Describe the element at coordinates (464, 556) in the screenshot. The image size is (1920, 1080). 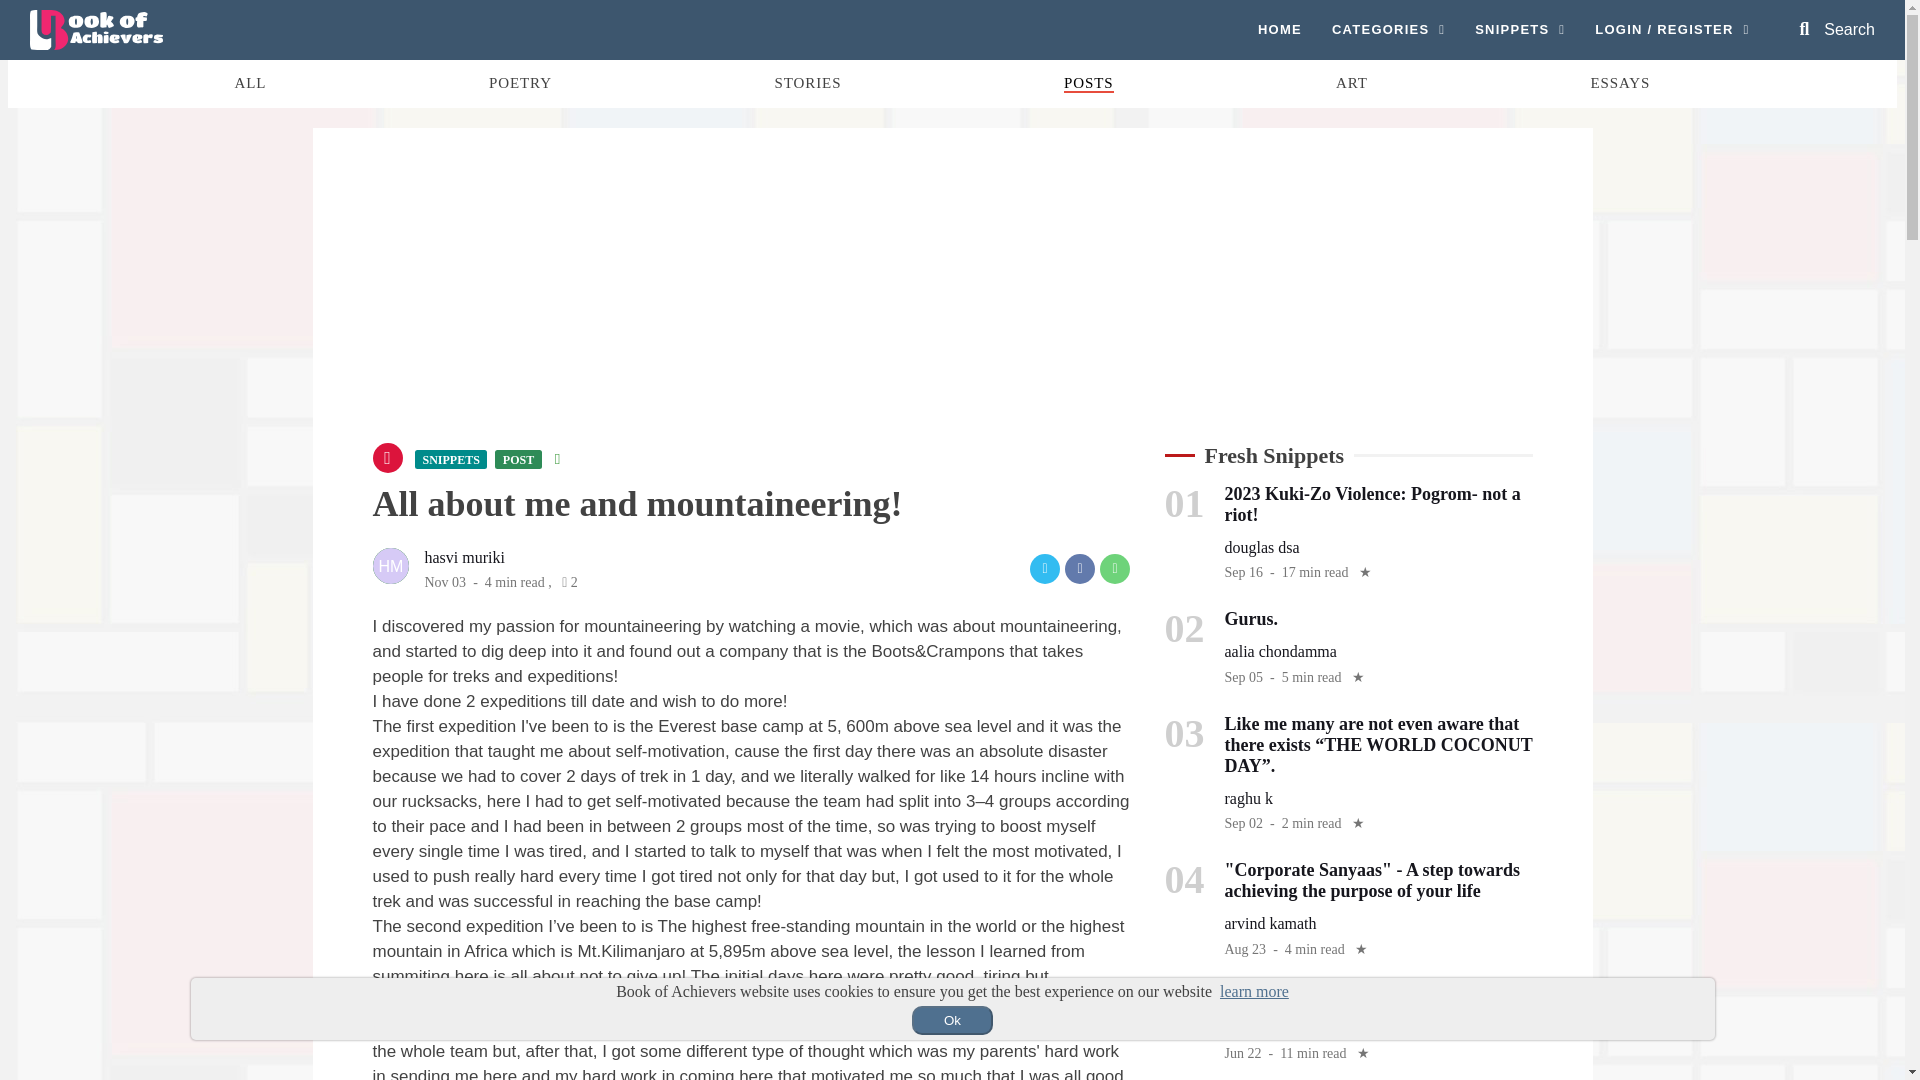
I see `hasvi muriki` at that location.